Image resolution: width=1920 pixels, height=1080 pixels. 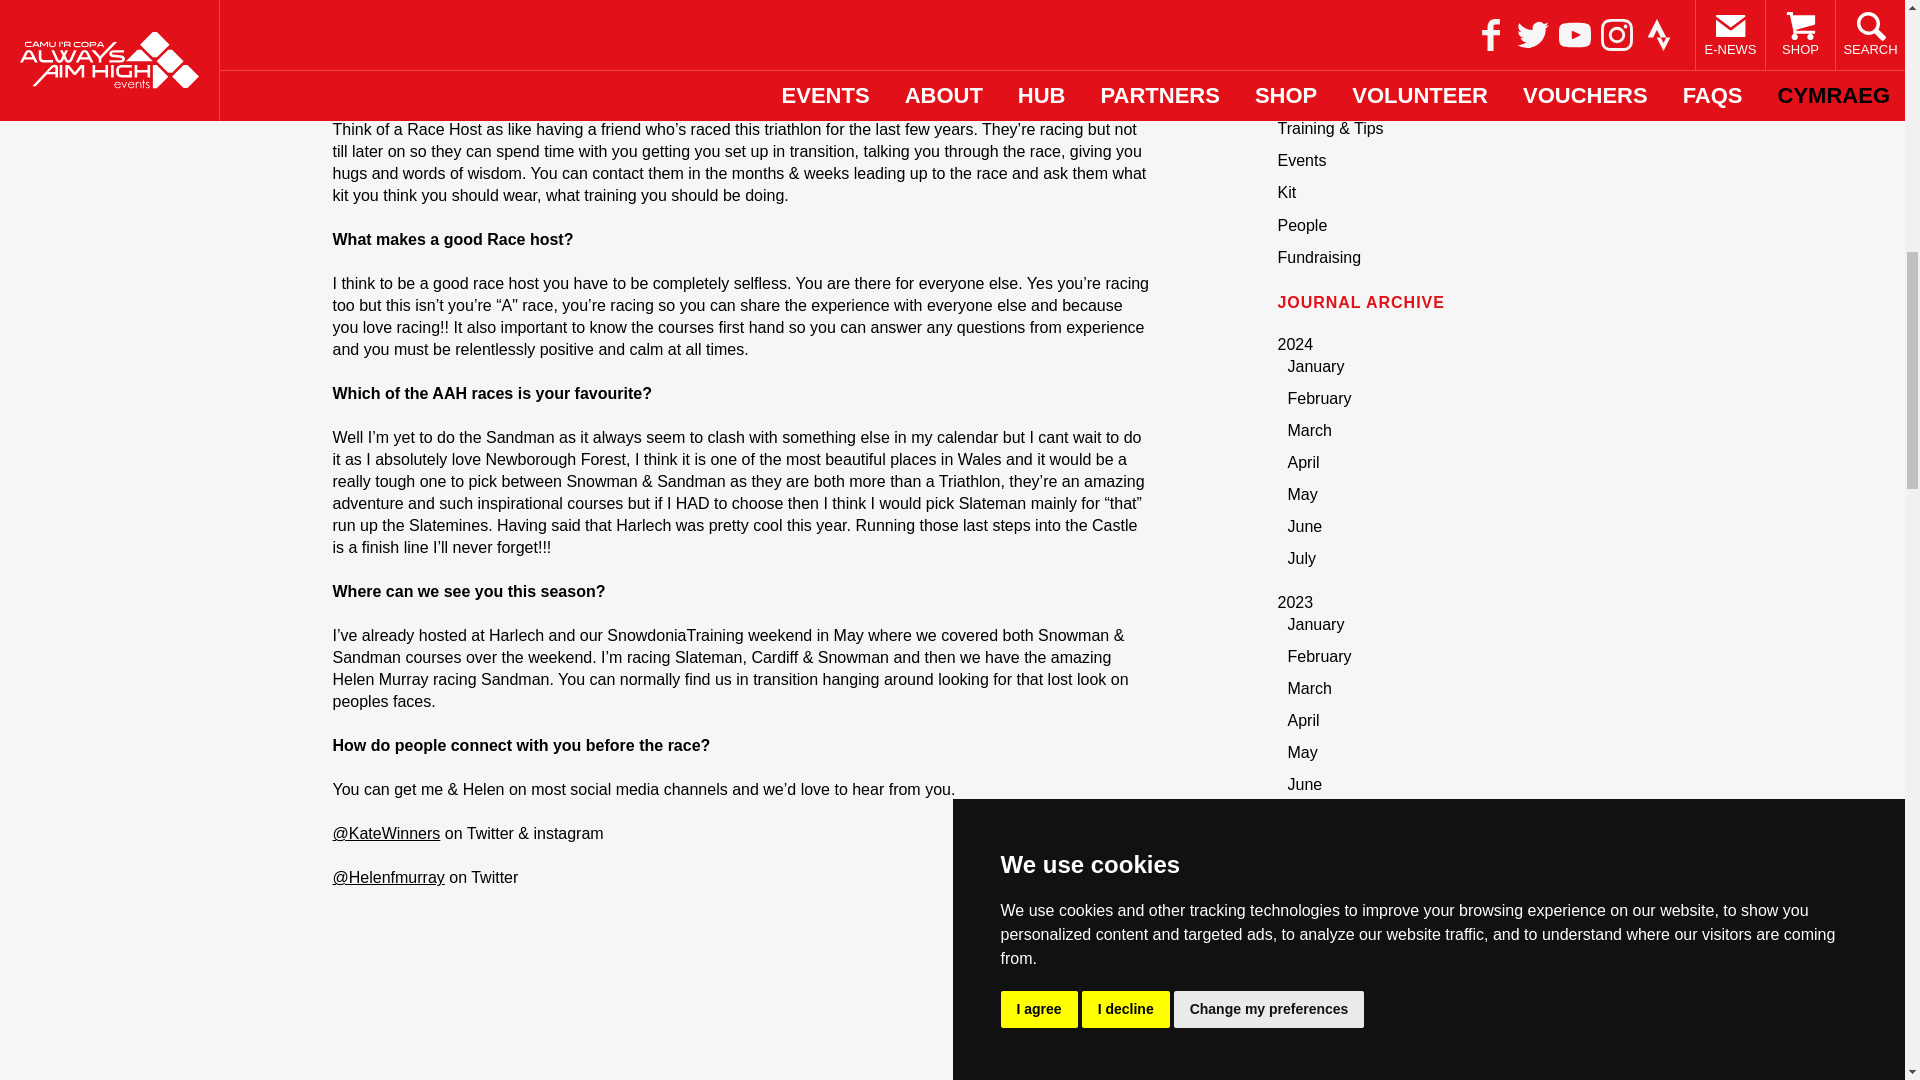 What do you see at coordinates (1304, 462) in the screenshot?
I see `April` at bounding box center [1304, 462].